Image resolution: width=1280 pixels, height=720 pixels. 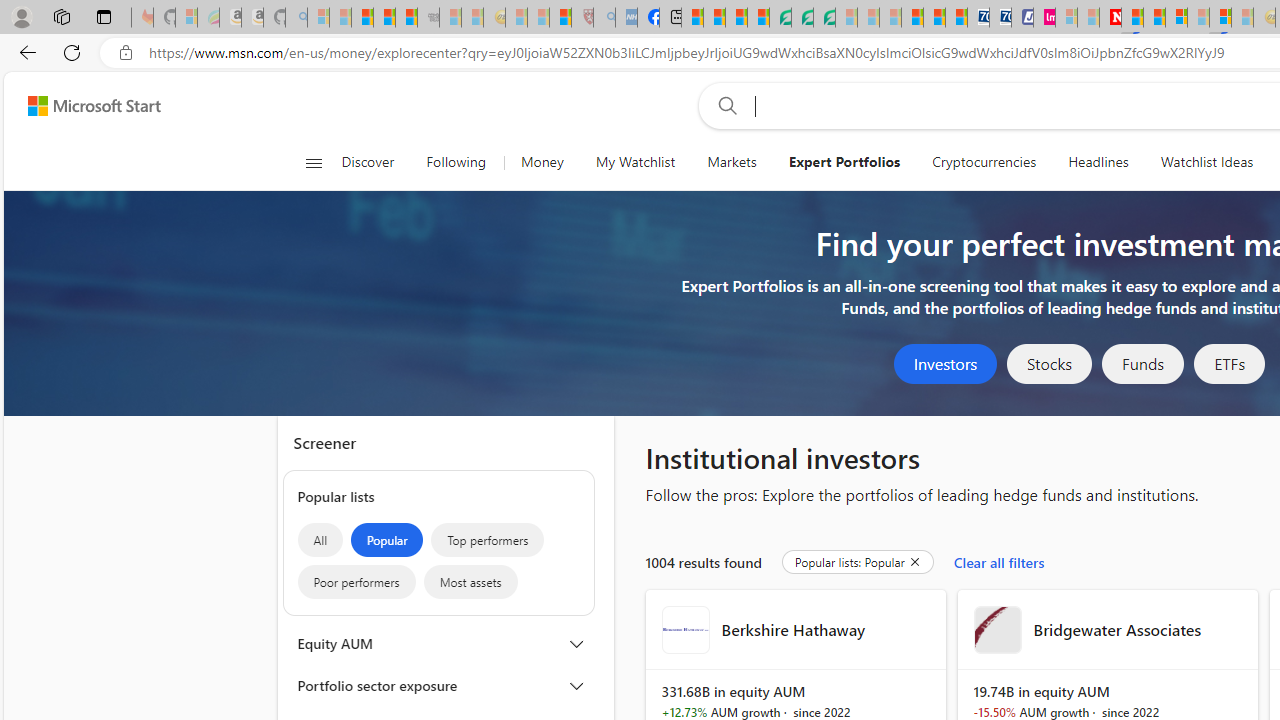 I want to click on Markets, so click(x=732, y=162).